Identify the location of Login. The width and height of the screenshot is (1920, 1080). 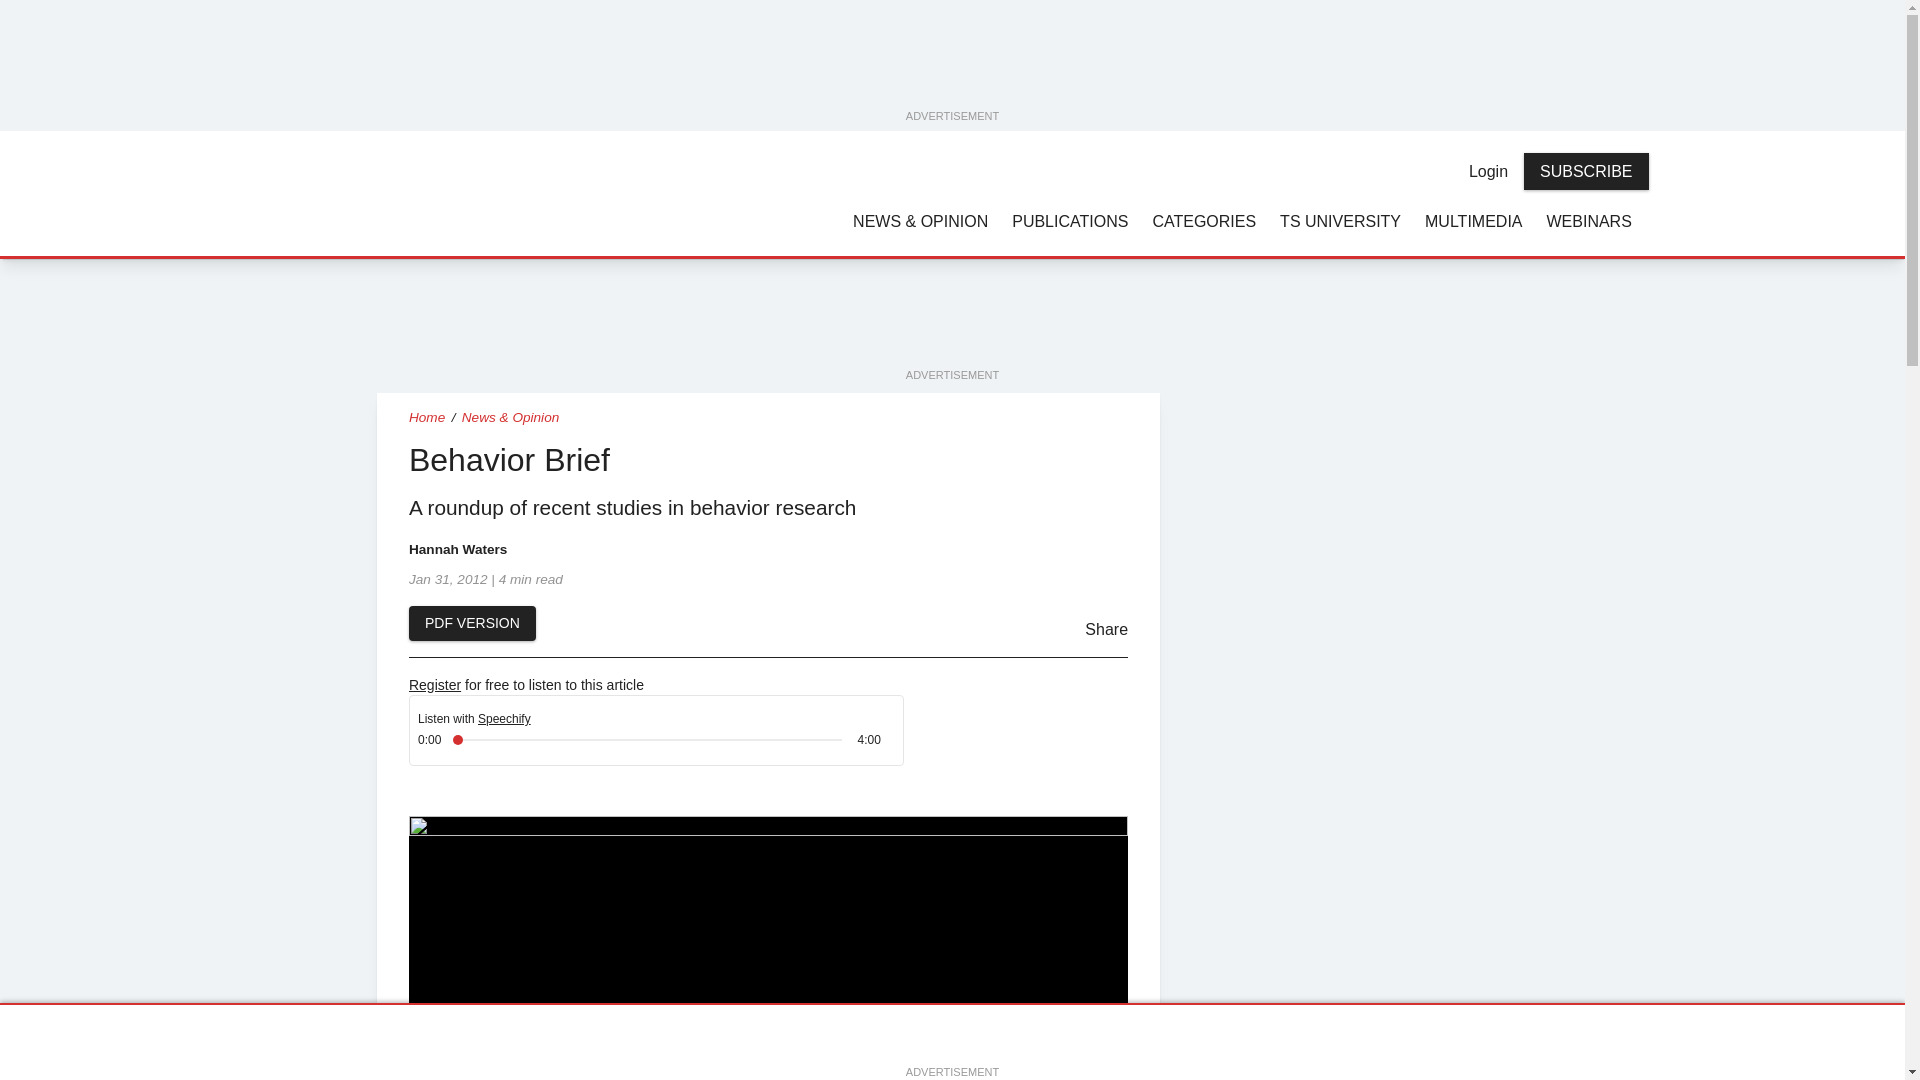
(1488, 171).